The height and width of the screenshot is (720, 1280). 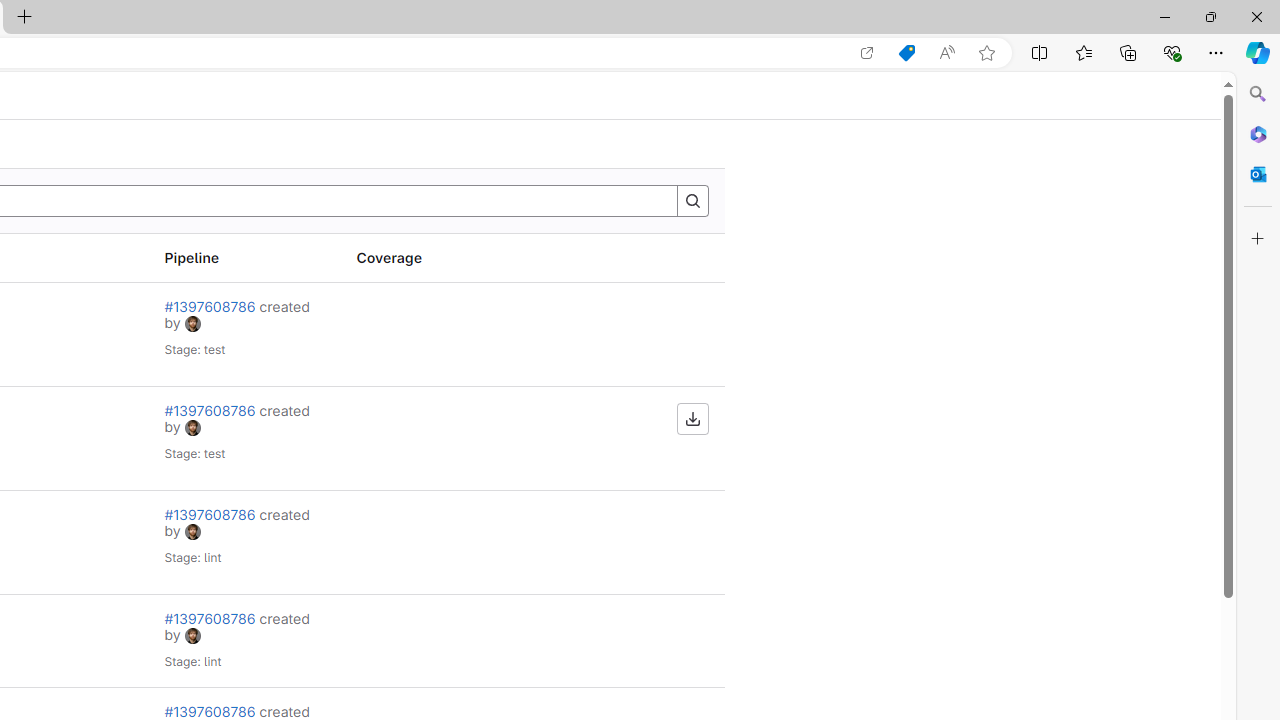 What do you see at coordinates (436, 258) in the screenshot?
I see `Coverage` at bounding box center [436, 258].